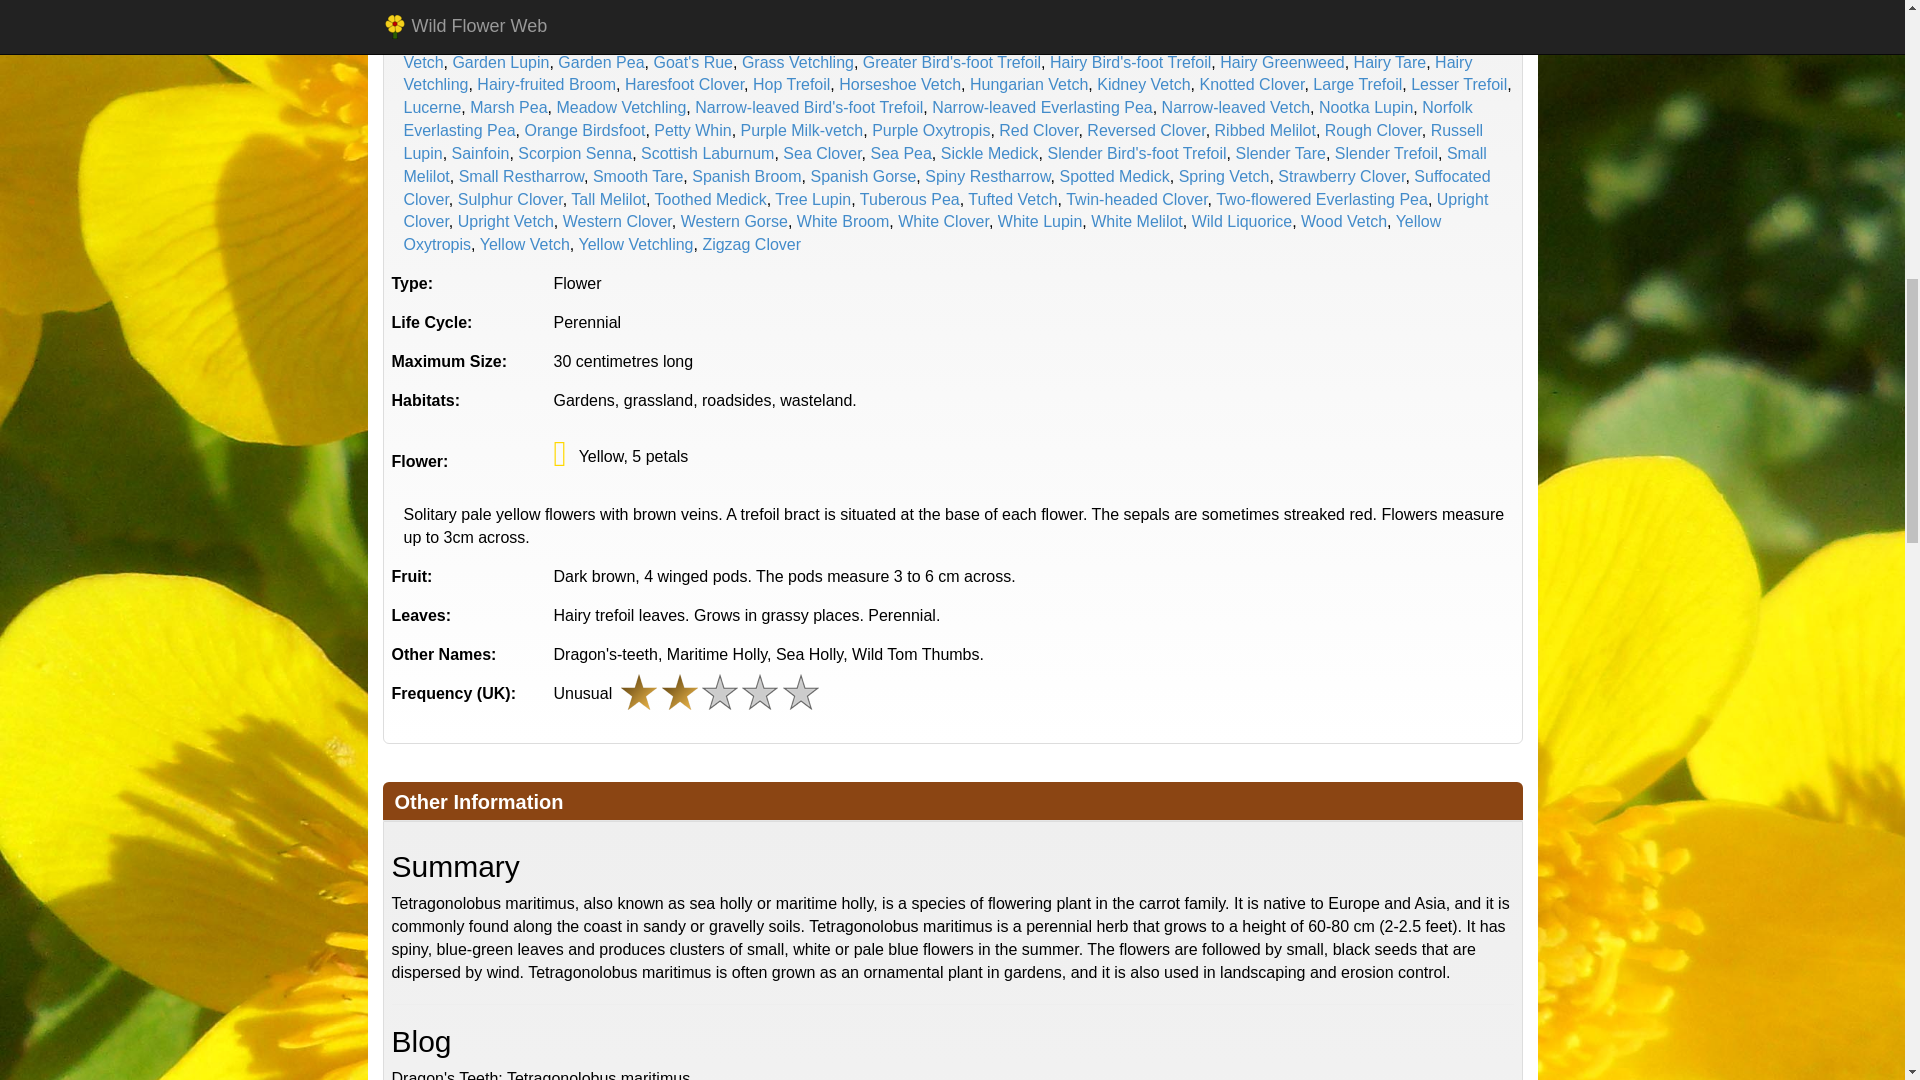 The width and height of the screenshot is (1920, 1080). Describe the element at coordinates (464, 1) in the screenshot. I see `Alpine Milk-vetch` at that location.